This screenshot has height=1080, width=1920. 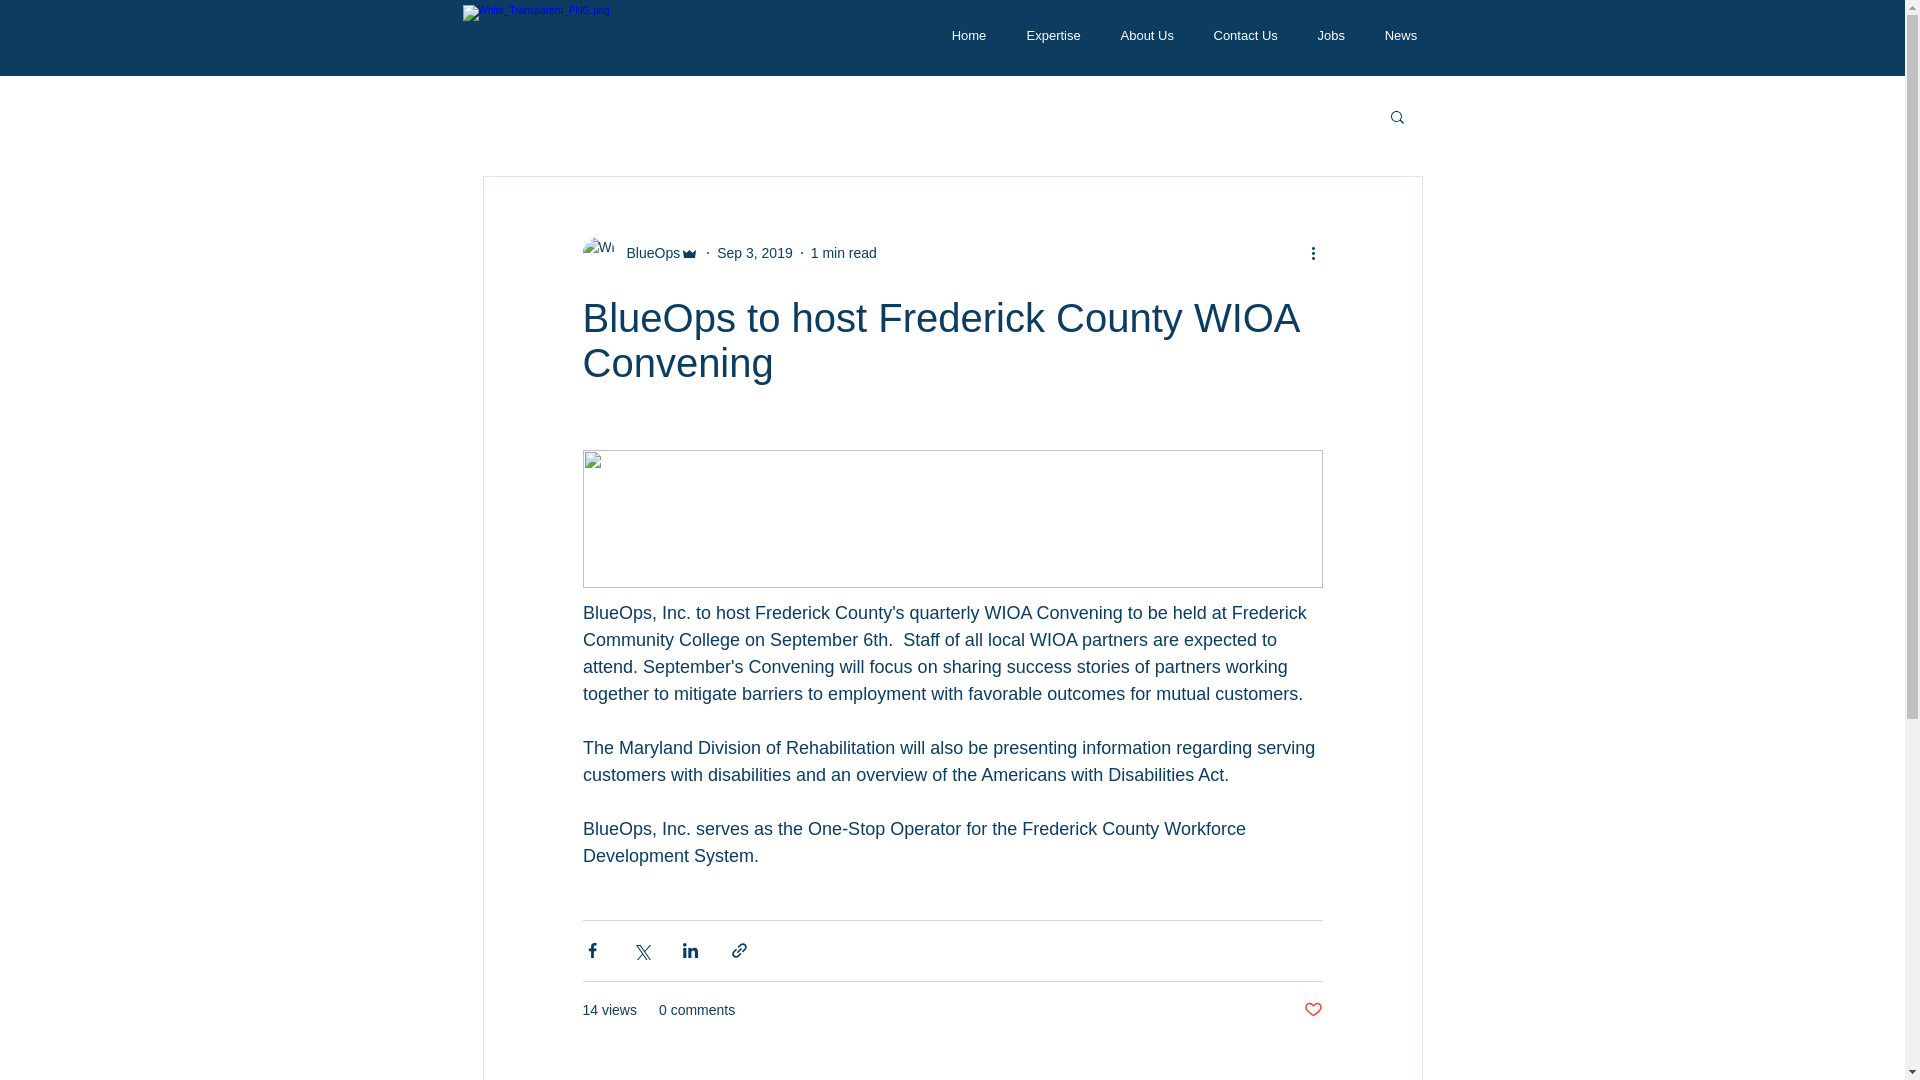 What do you see at coordinates (1246, 36) in the screenshot?
I see `Contact Us` at bounding box center [1246, 36].